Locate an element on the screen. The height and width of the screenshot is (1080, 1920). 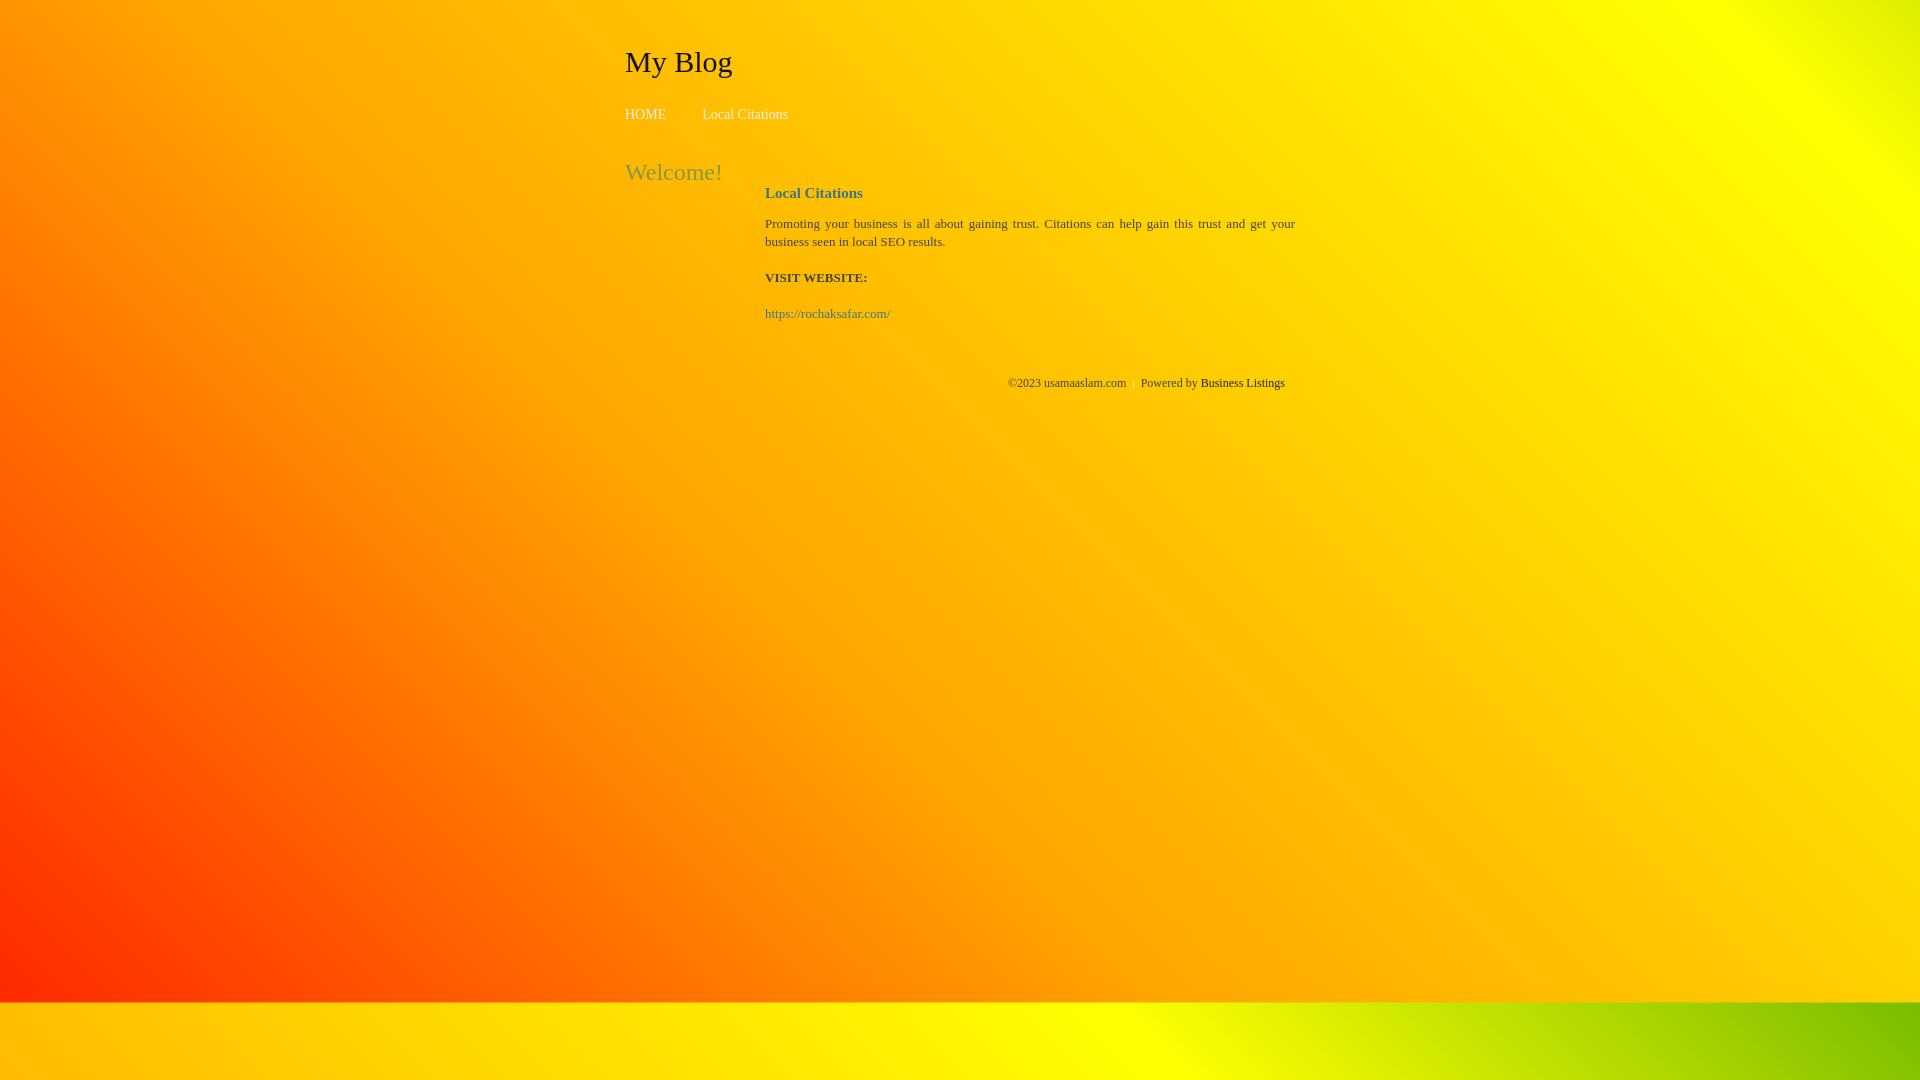
Local Citations is located at coordinates (745, 114).